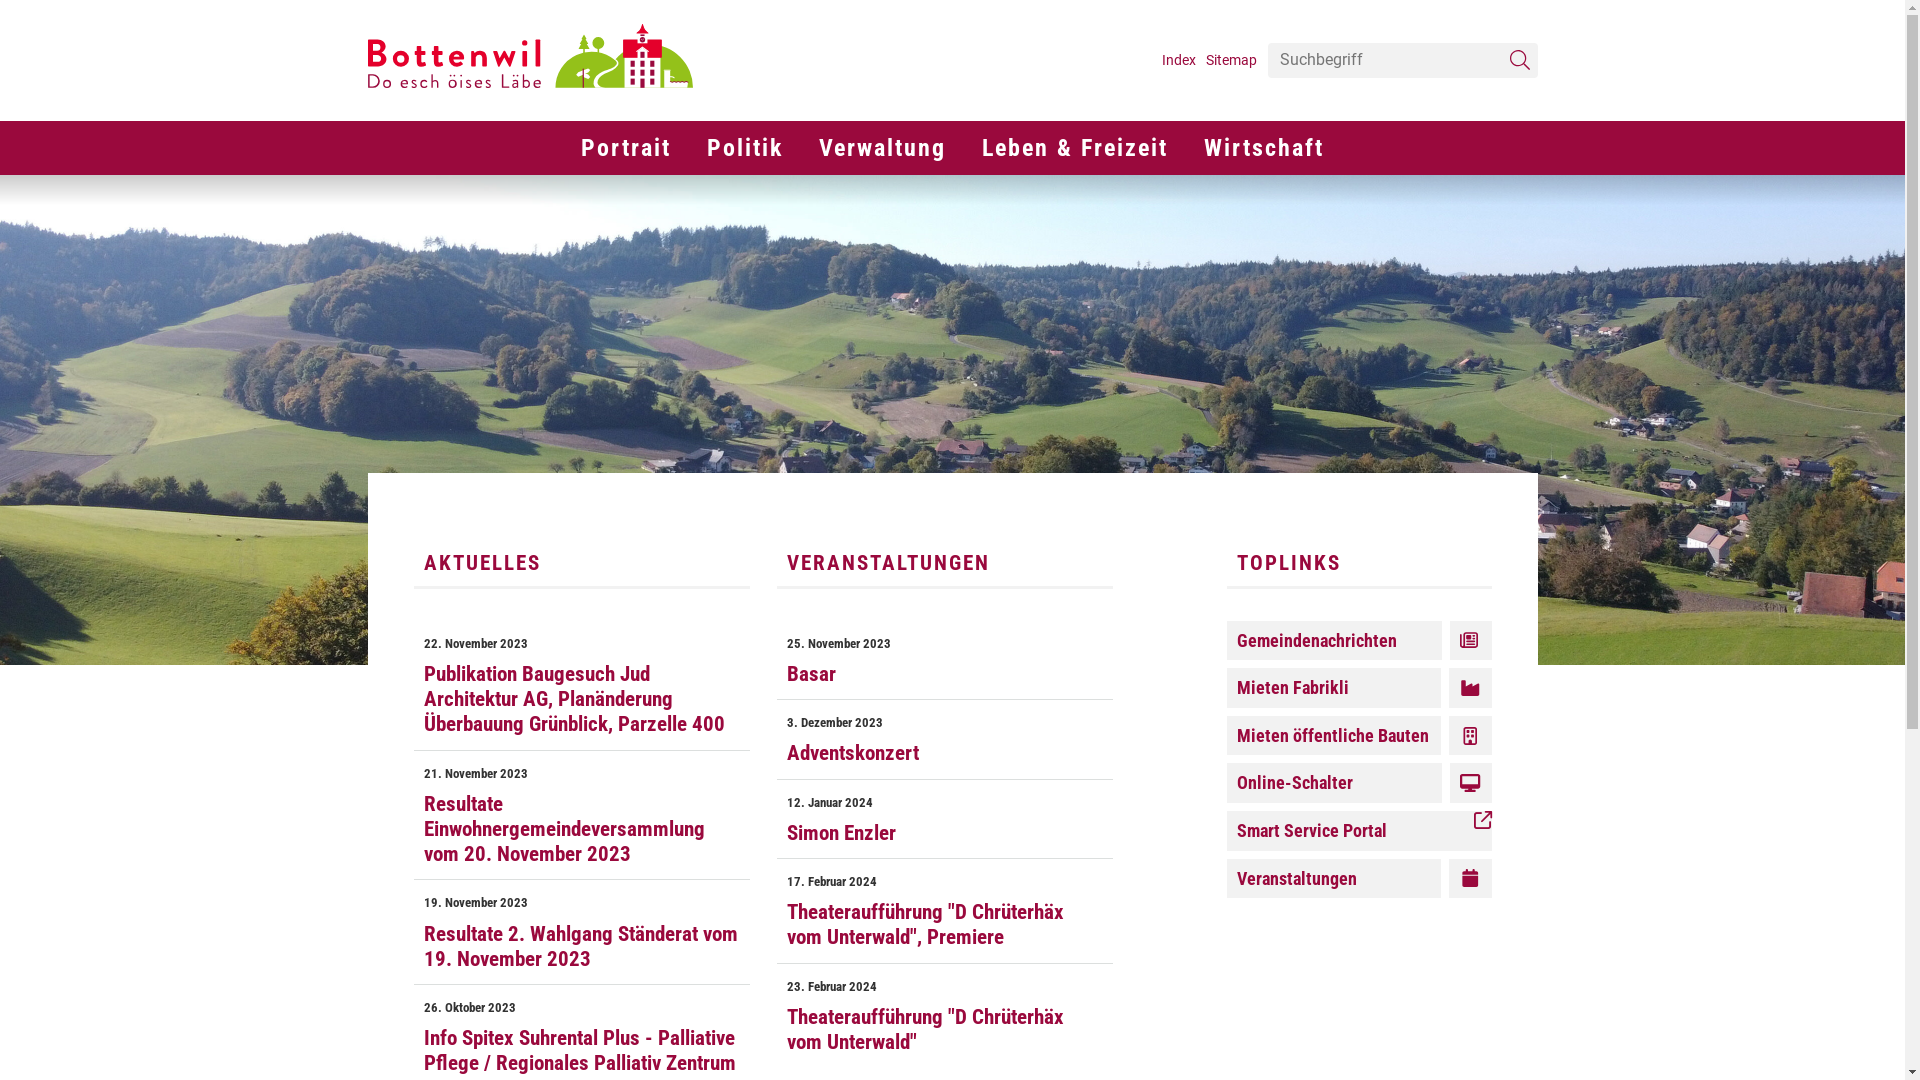 This screenshot has width=1920, height=1080. What do you see at coordinates (1520, 60) in the screenshot?
I see `Suche starten` at bounding box center [1520, 60].